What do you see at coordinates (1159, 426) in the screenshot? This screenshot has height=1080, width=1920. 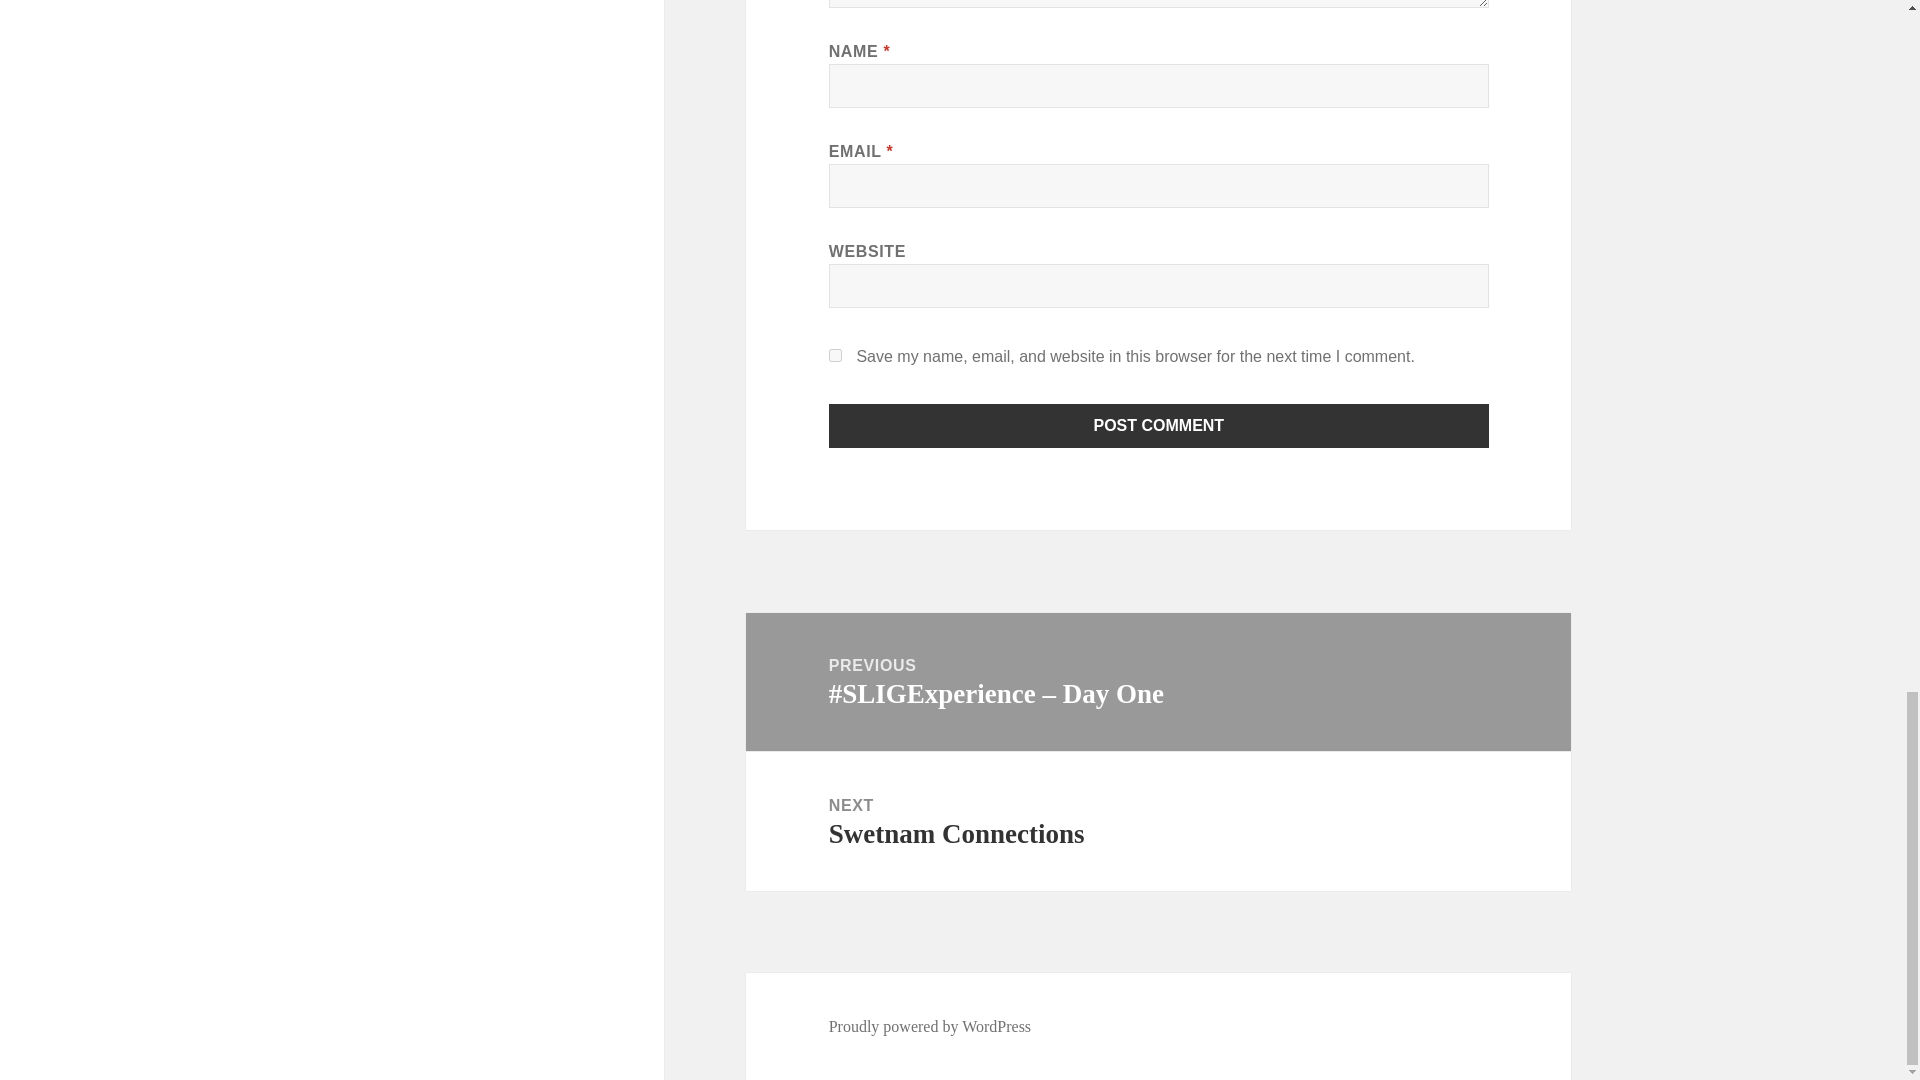 I see `Post Comment` at bounding box center [1159, 426].